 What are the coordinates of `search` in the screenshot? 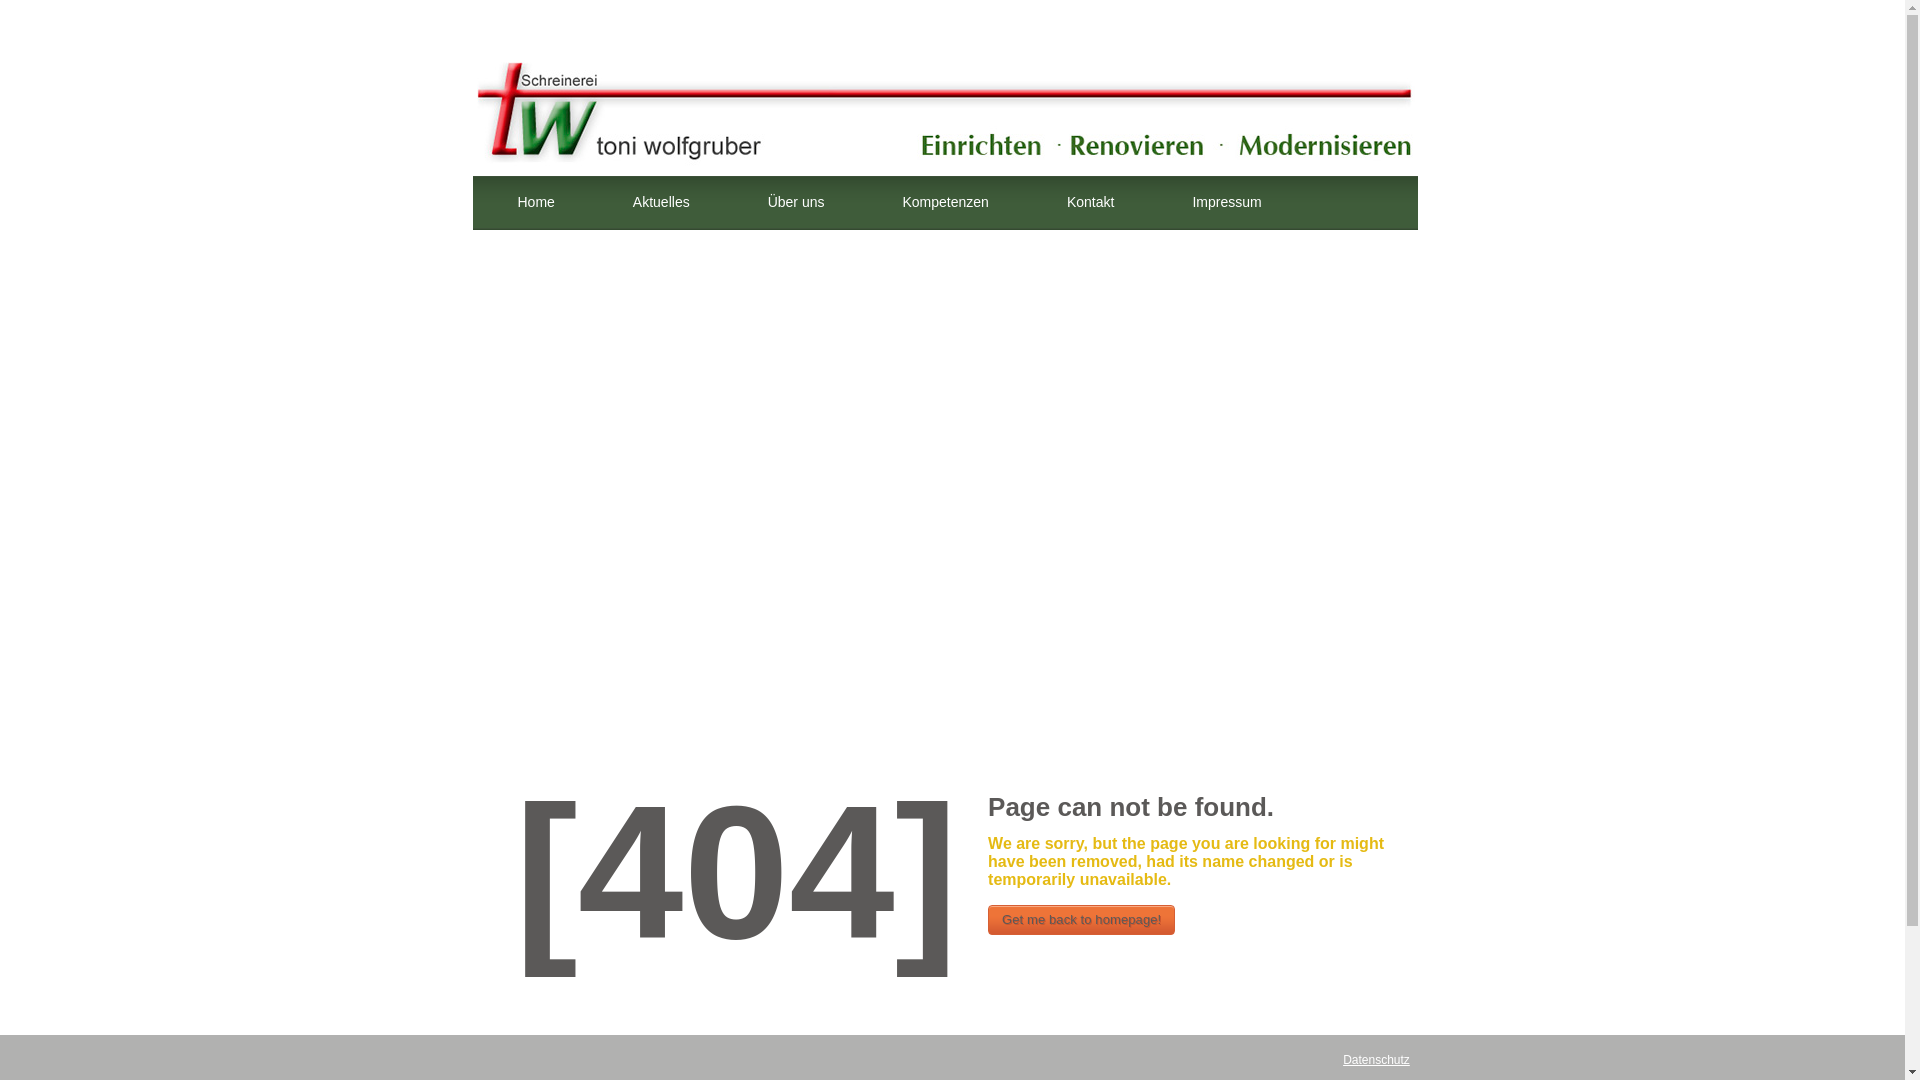 It's located at (1364, 228).